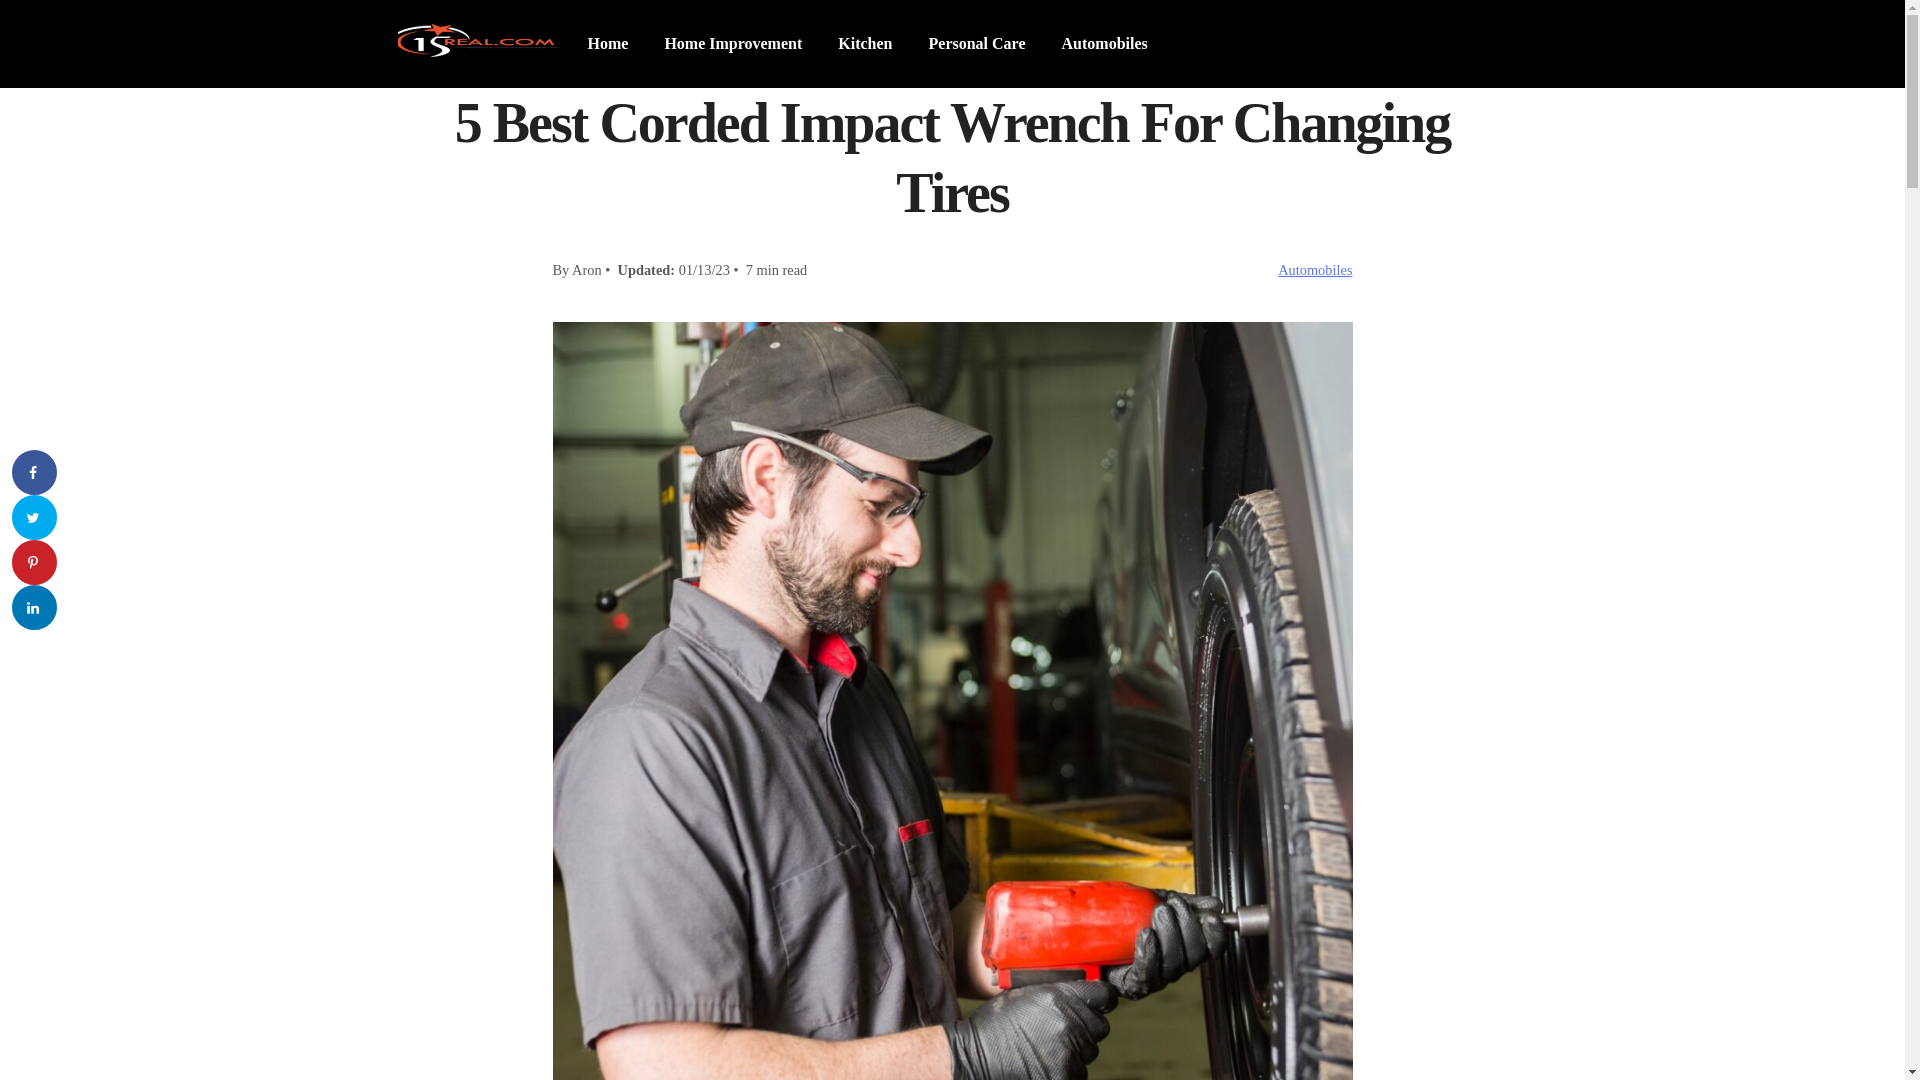 The height and width of the screenshot is (1080, 1920). Describe the element at coordinates (34, 608) in the screenshot. I see `Share on LinkedIn` at that location.